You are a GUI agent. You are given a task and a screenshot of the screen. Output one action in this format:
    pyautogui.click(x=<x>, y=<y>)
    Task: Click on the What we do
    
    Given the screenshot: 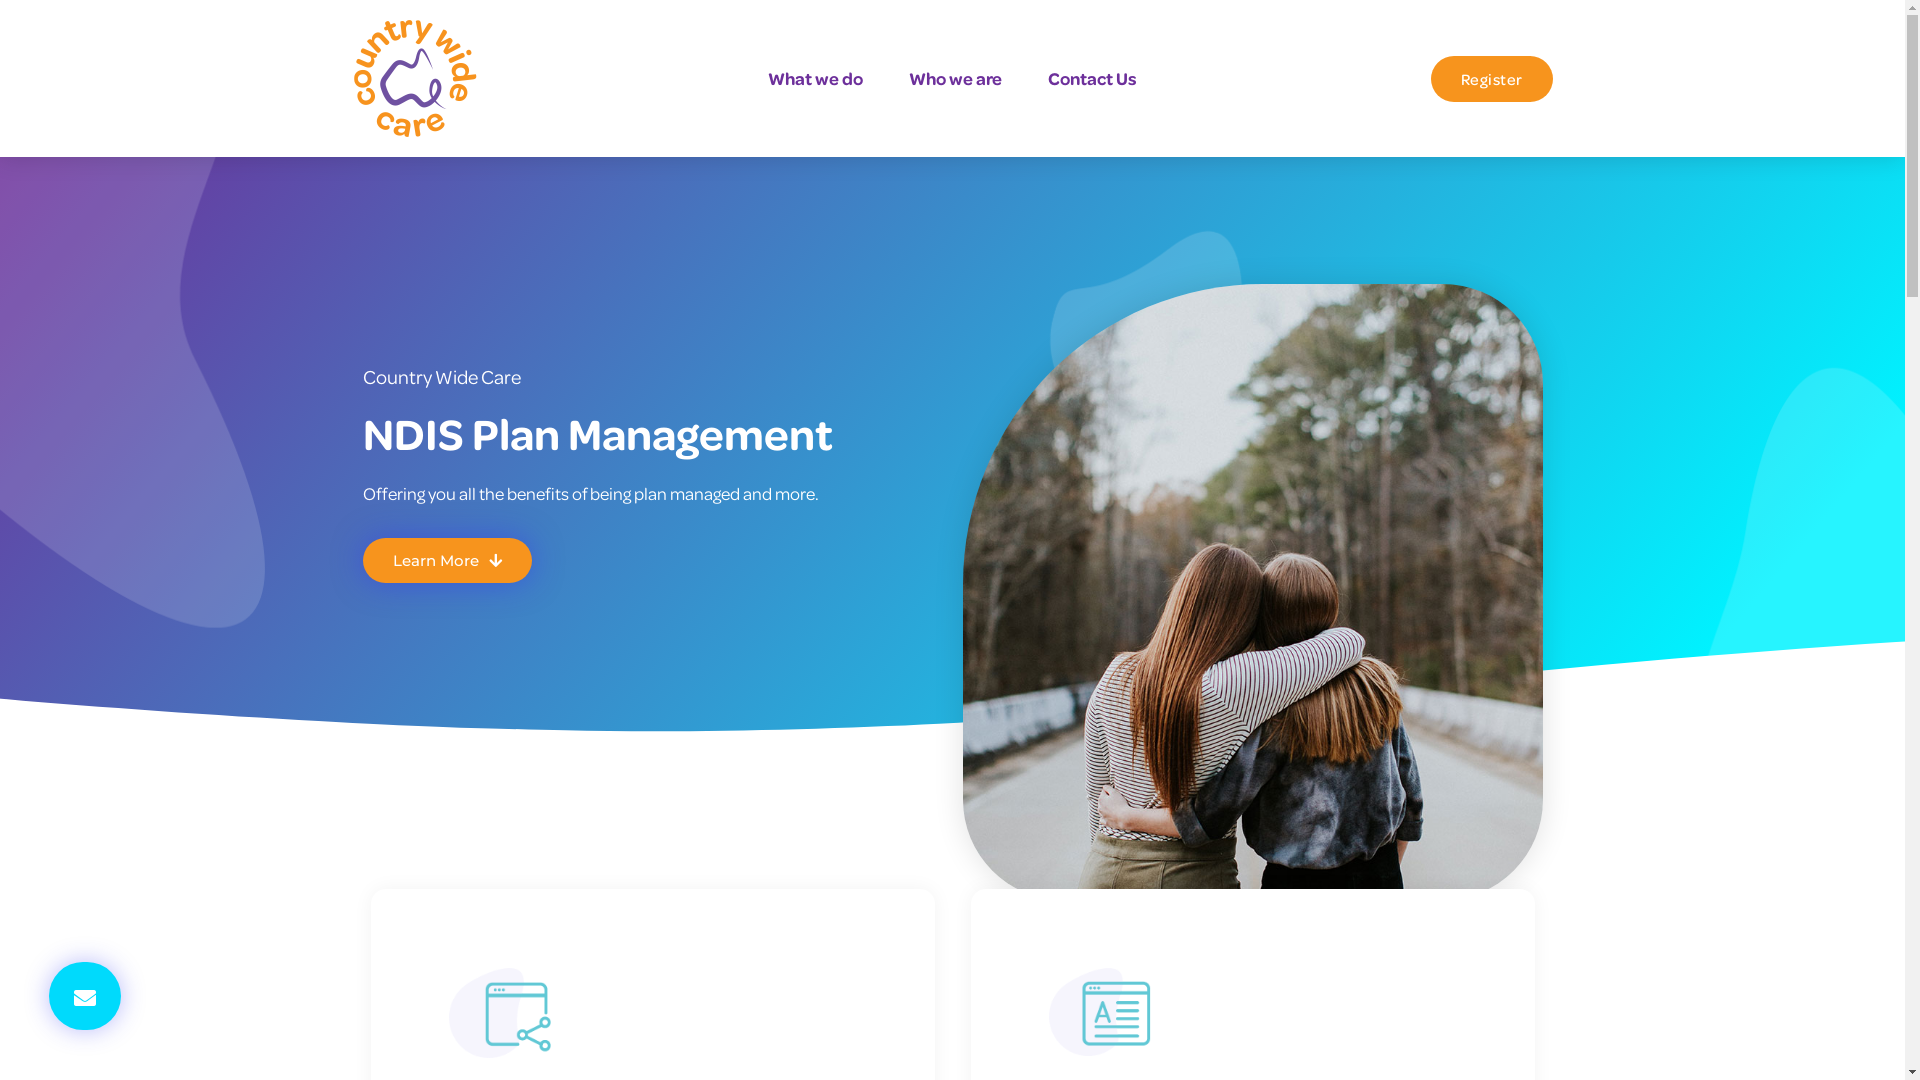 What is the action you would take?
    pyautogui.click(x=816, y=79)
    